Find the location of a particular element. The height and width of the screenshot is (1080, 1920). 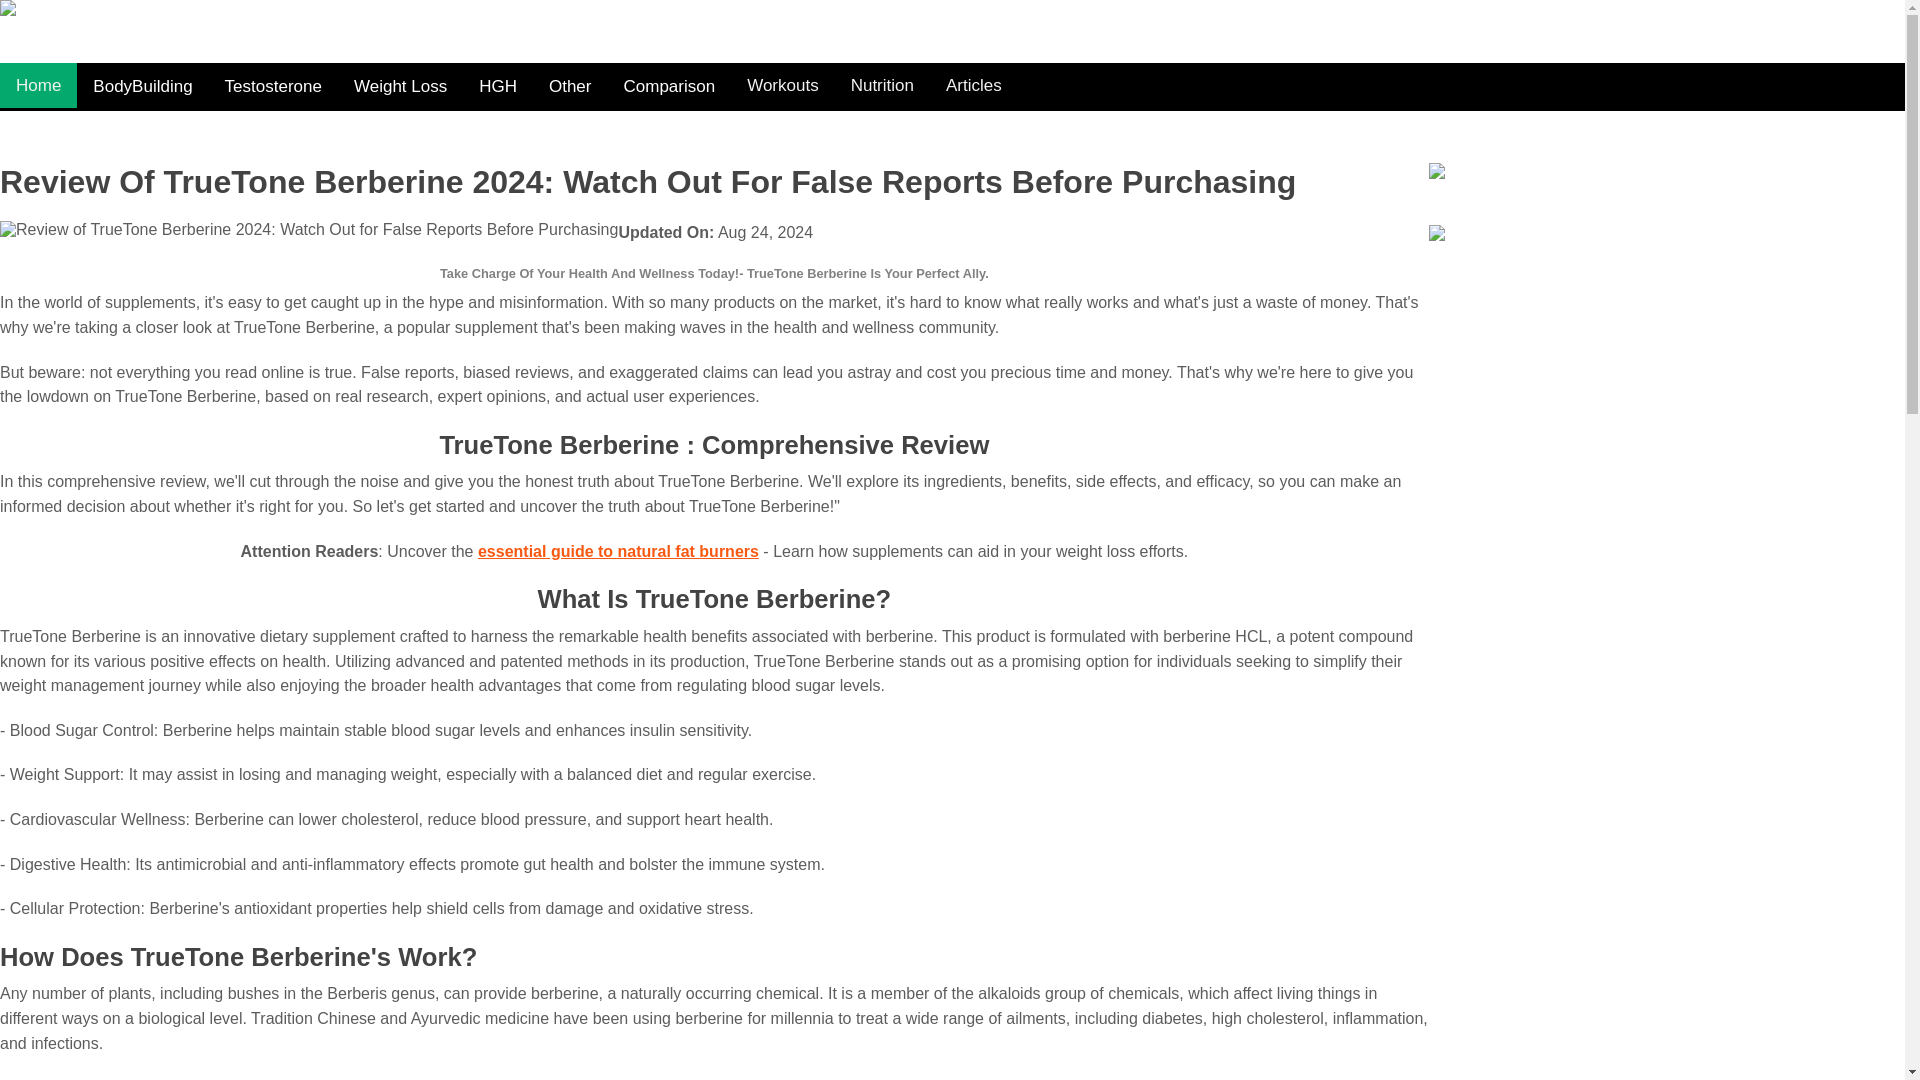

Testosterone is located at coordinates (273, 86).